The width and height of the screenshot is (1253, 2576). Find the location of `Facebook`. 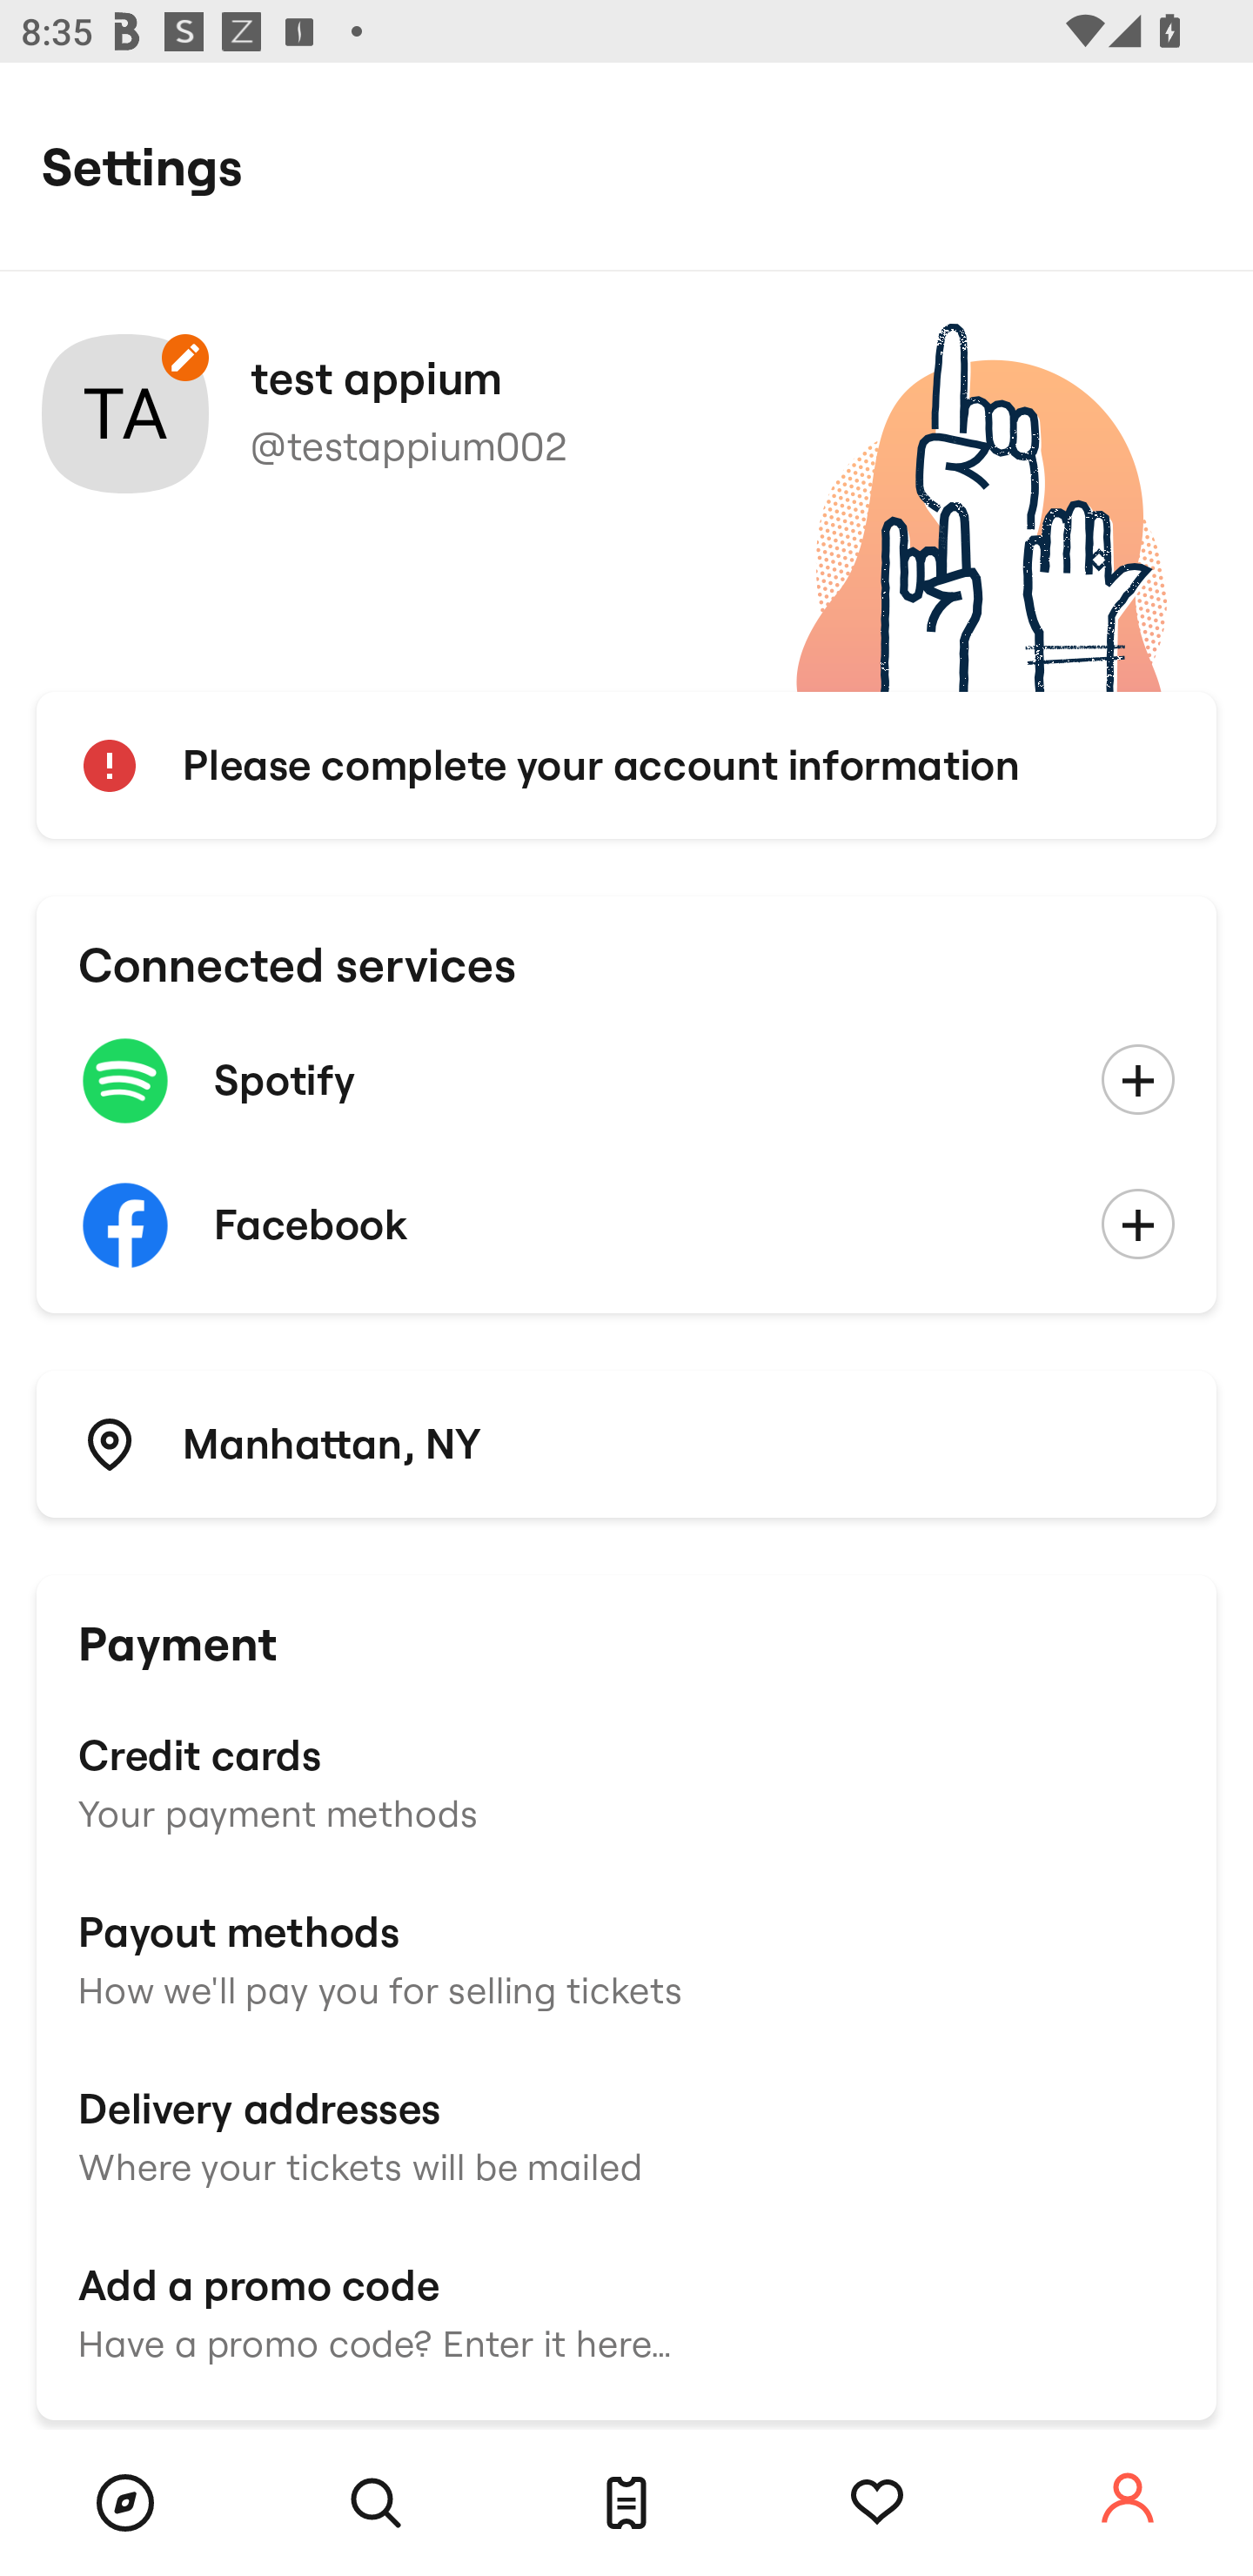

Facebook is located at coordinates (626, 1225).